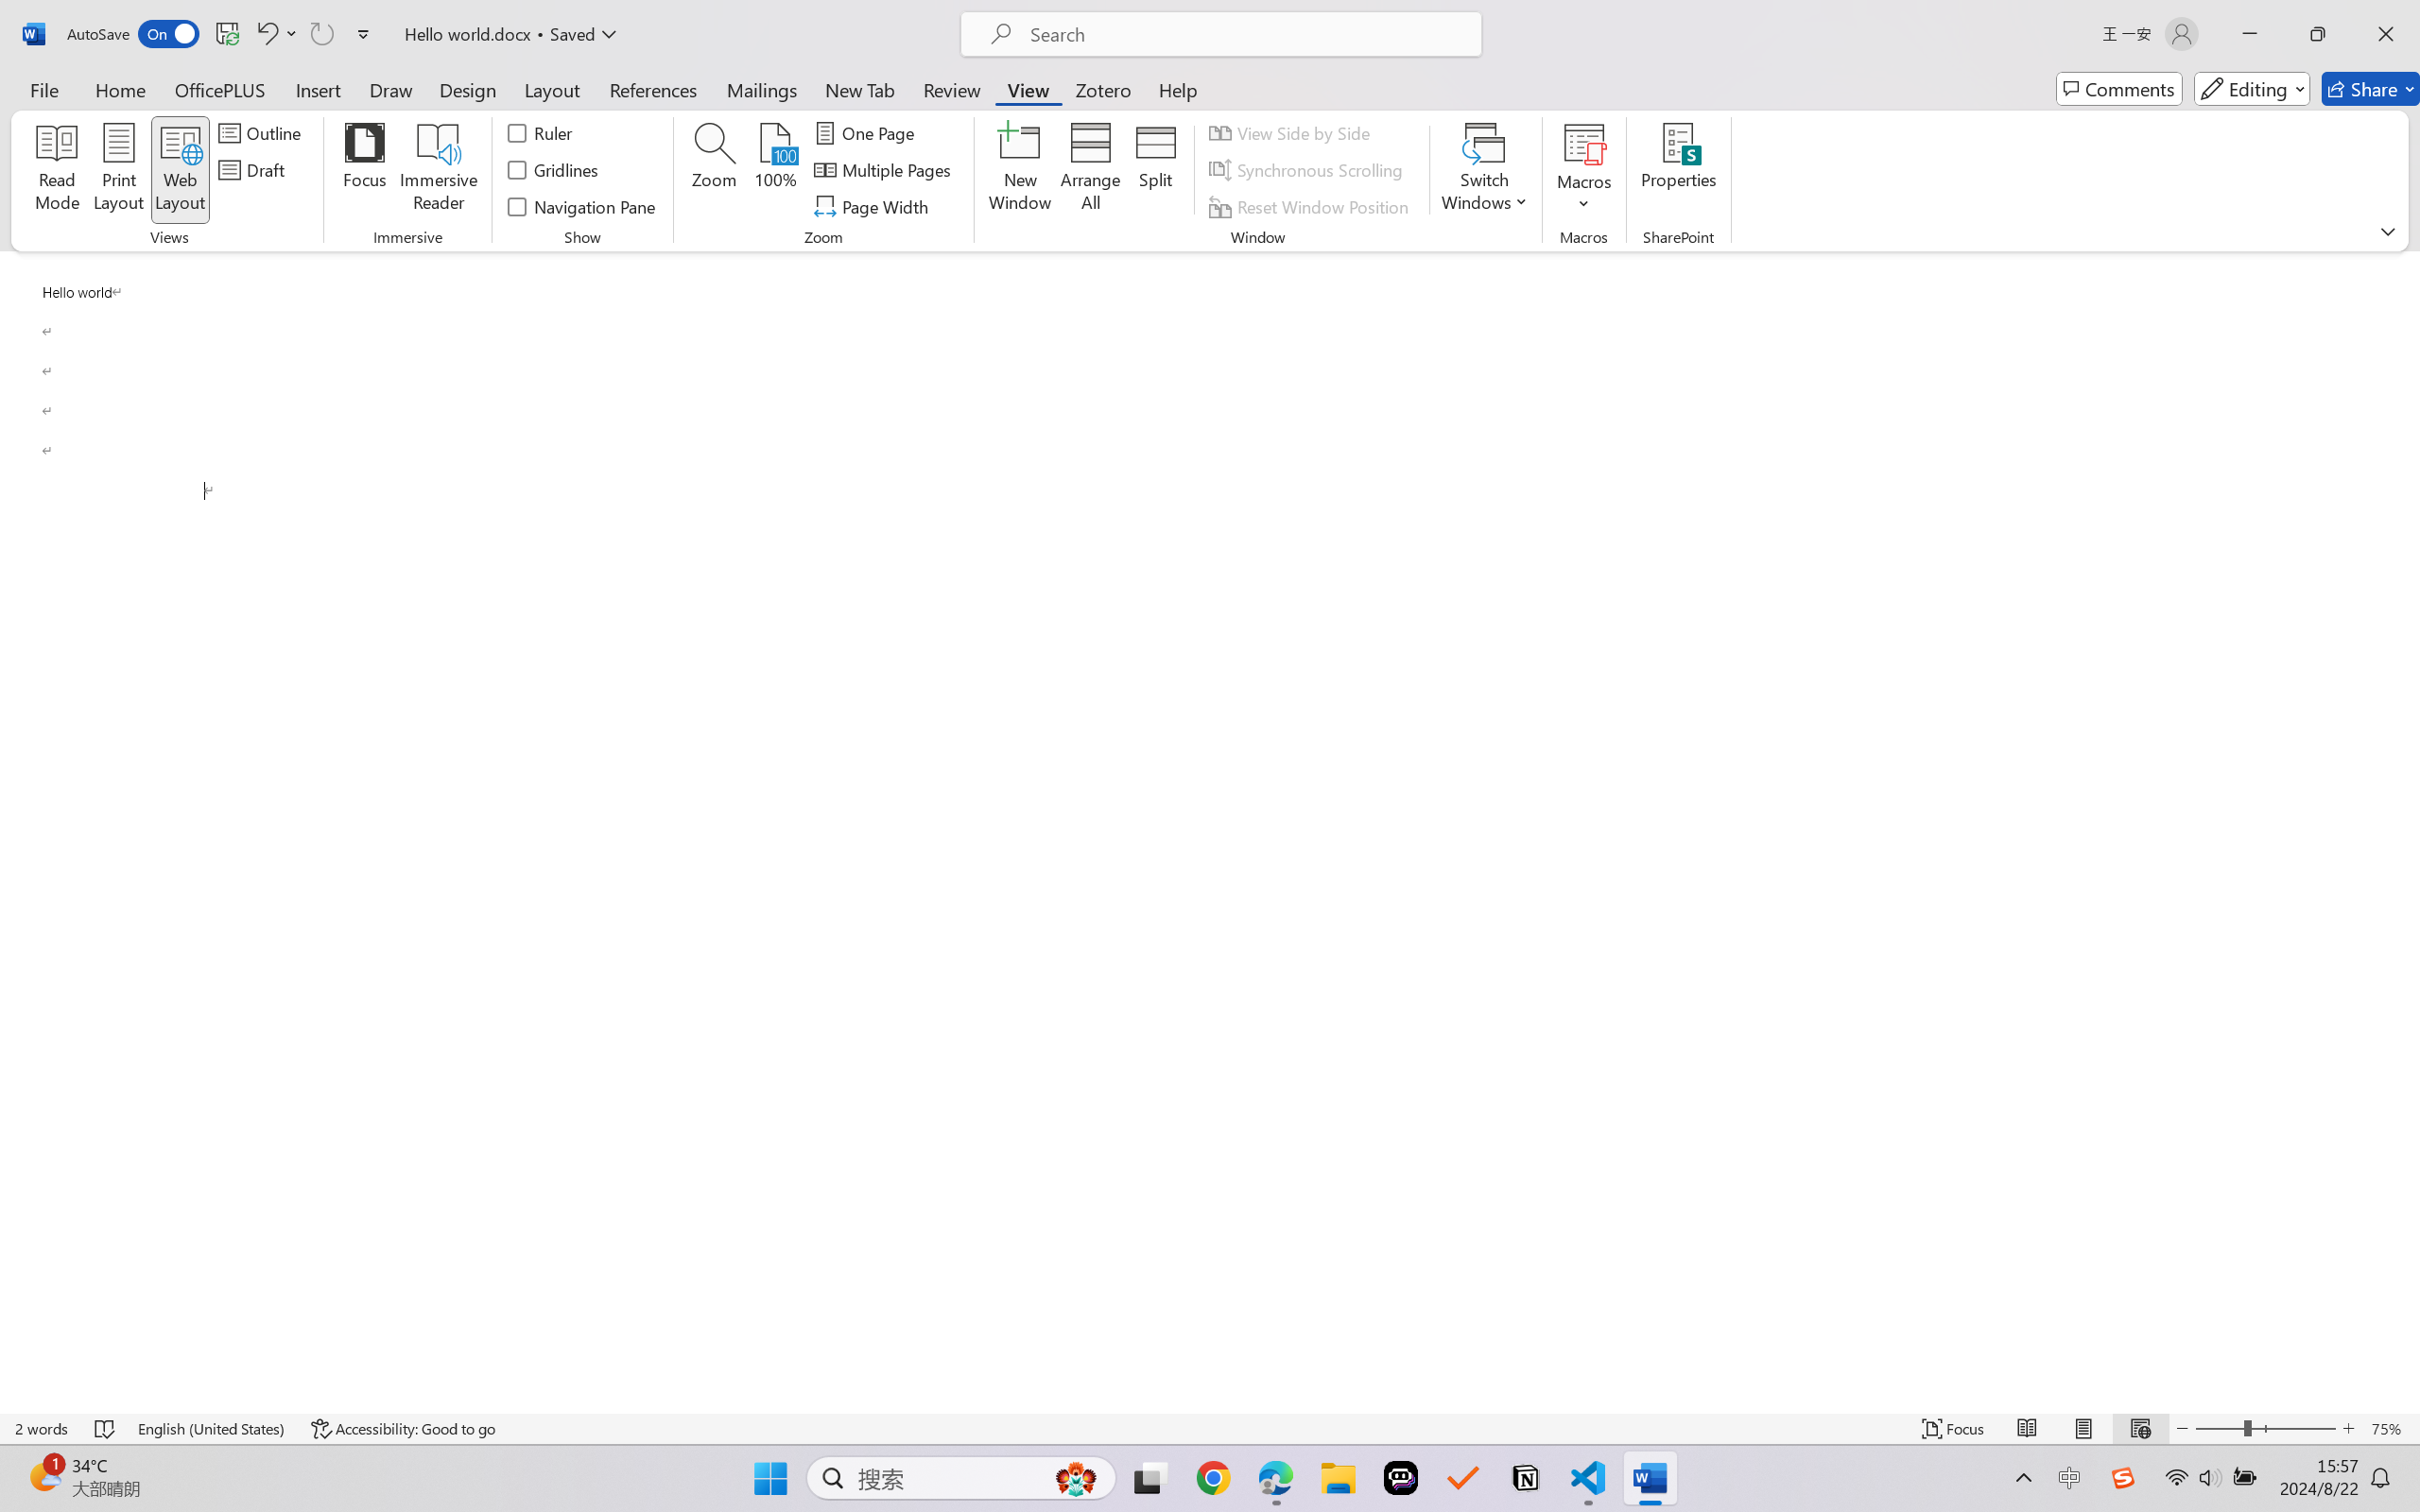 This screenshot has width=2420, height=1512. What do you see at coordinates (713, 170) in the screenshot?
I see `Zoom...` at bounding box center [713, 170].